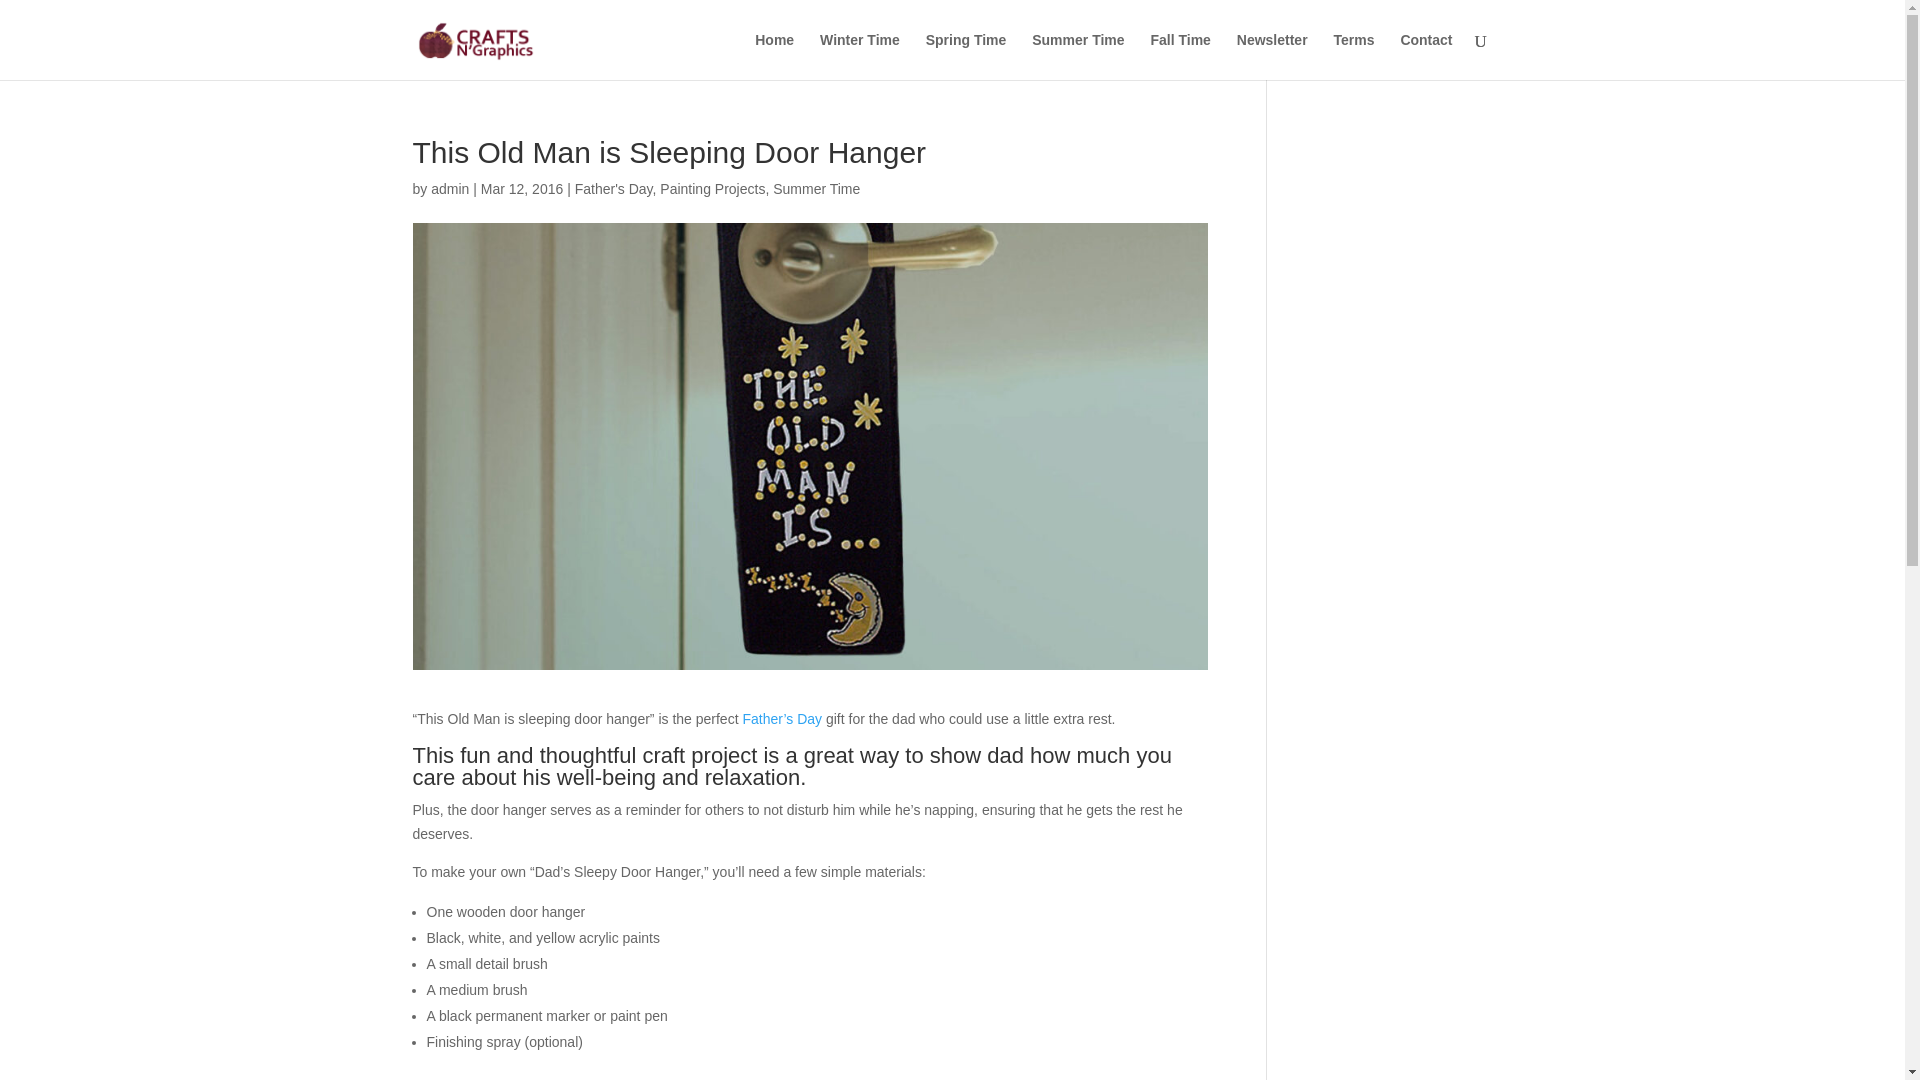 This screenshot has width=1920, height=1080. I want to click on Posts by admin, so click(449, 188).